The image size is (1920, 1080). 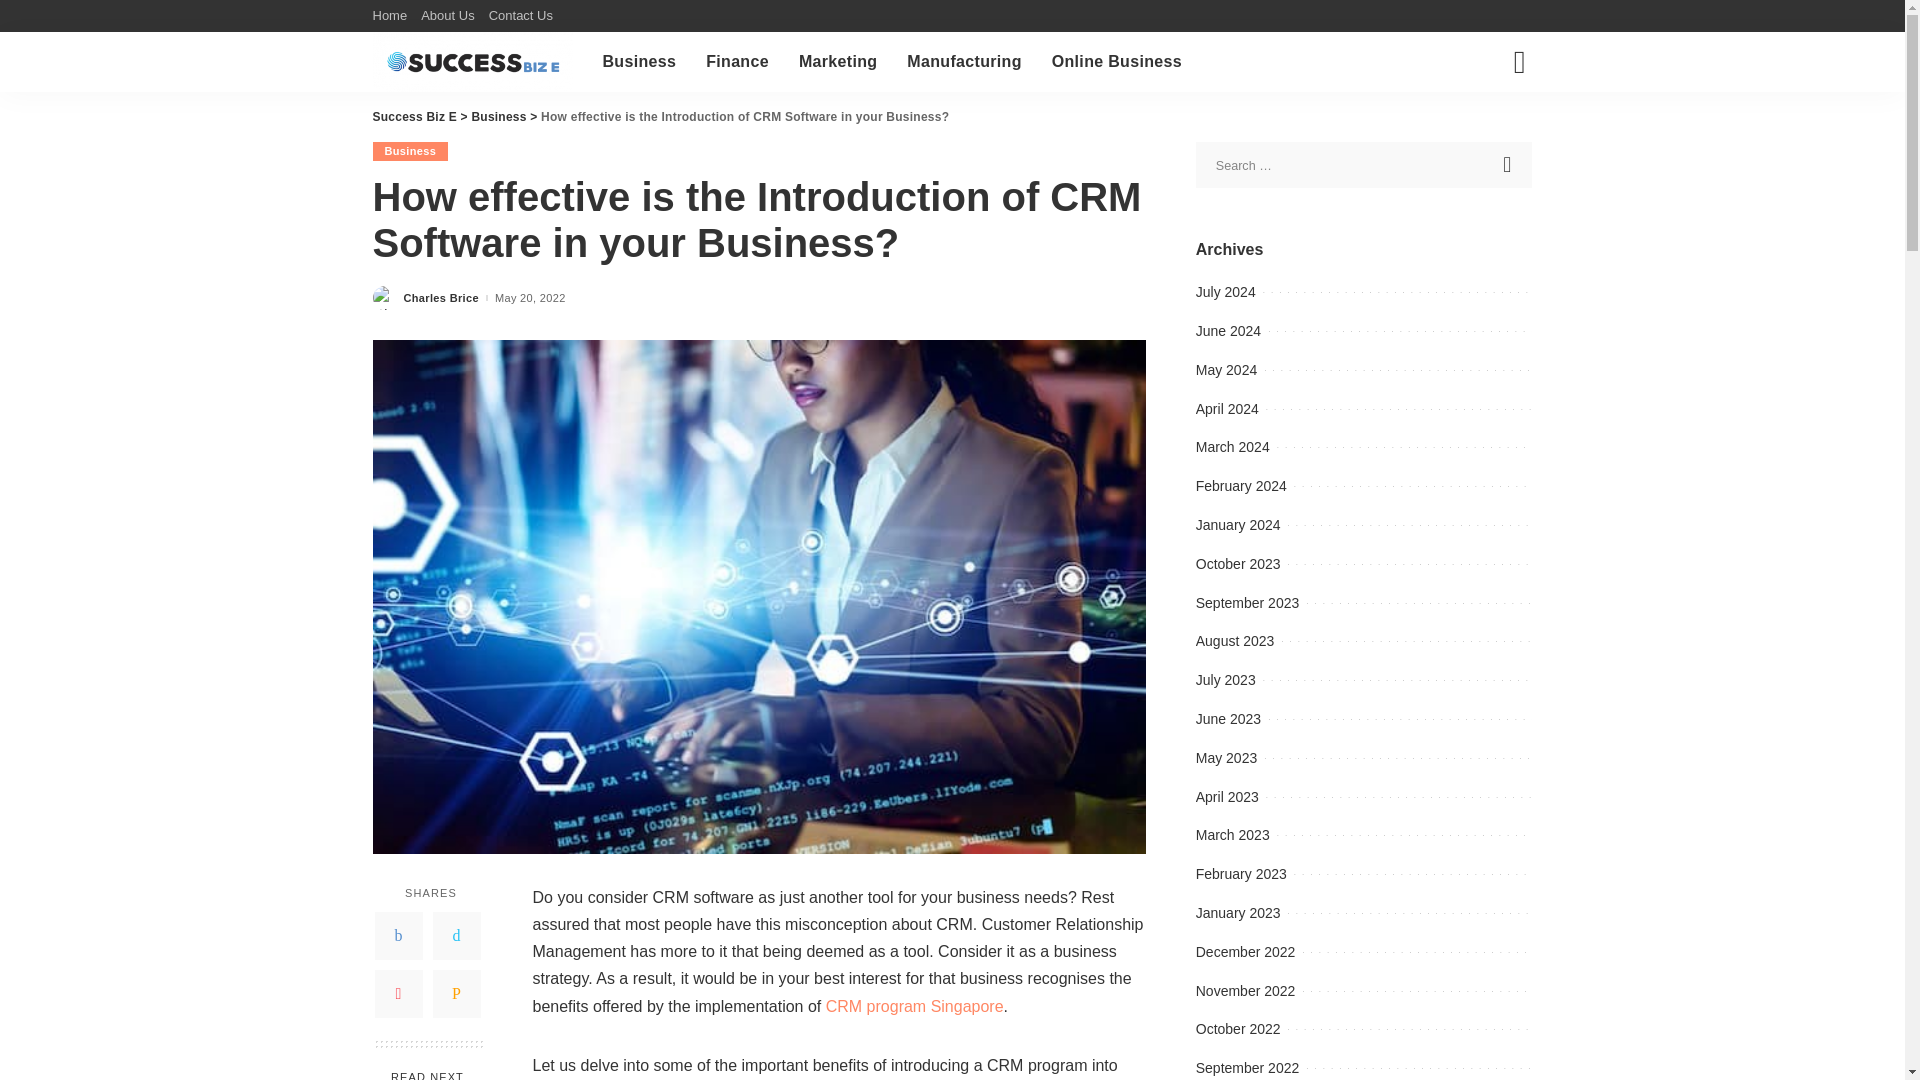 What do you see at coordinates (448, 16) in the screenshot?
I see `About Us` at bounding box center [448, 16].